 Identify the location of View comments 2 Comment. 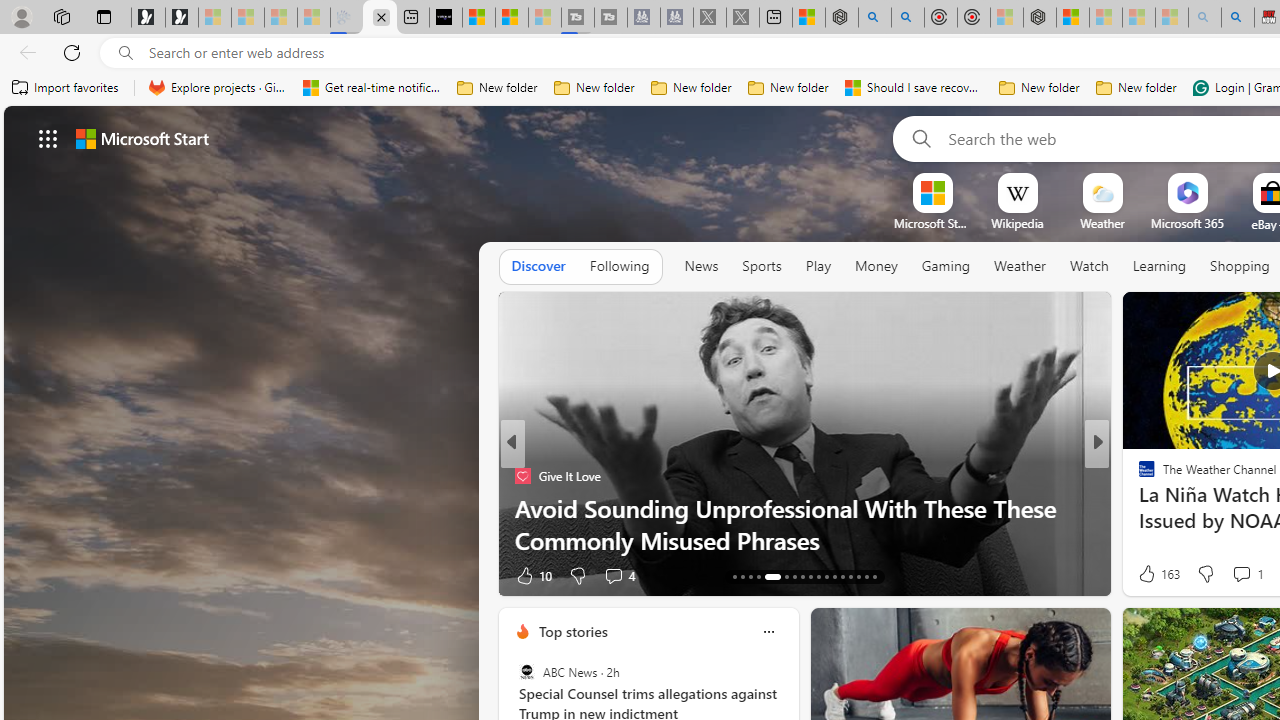
(1234, 574).